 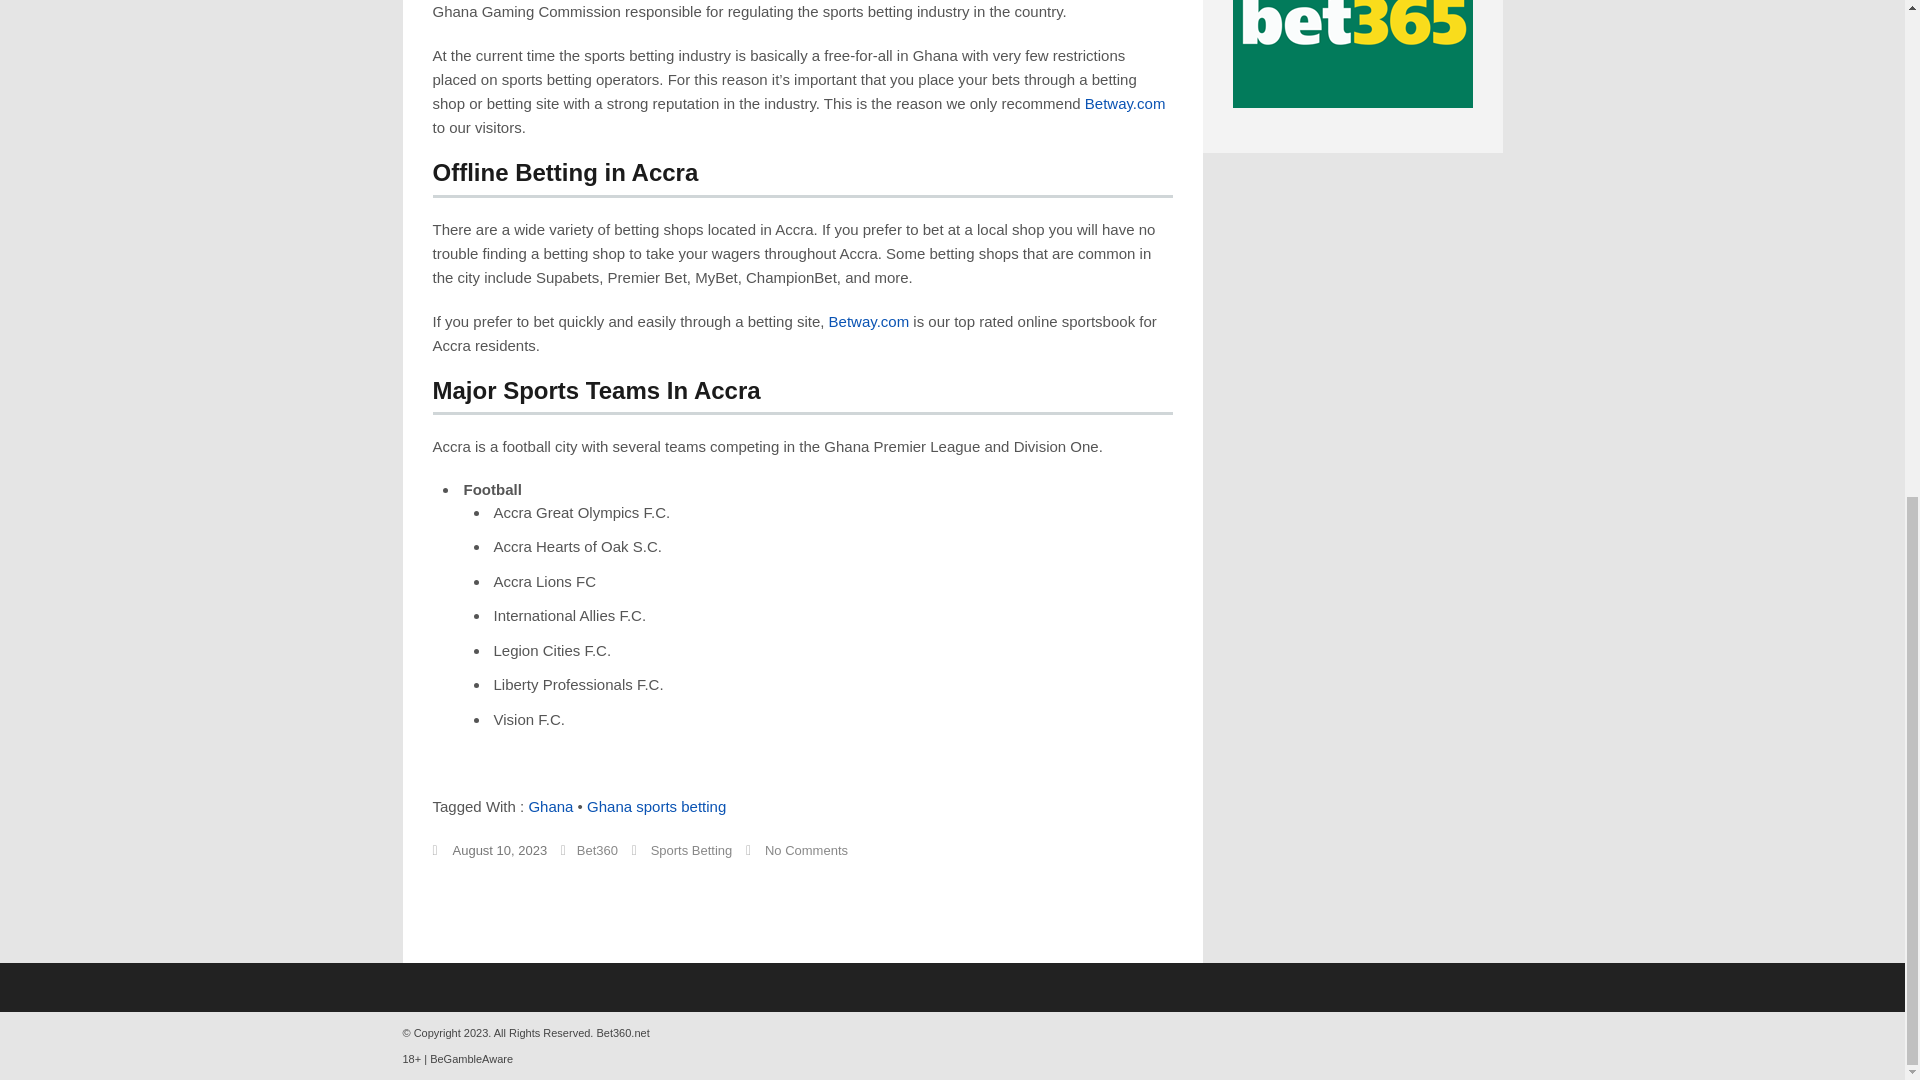 What do you see at coordinates (550, 806) in the screenshot?
I see `Ghana` at bounding box center [550, 806].